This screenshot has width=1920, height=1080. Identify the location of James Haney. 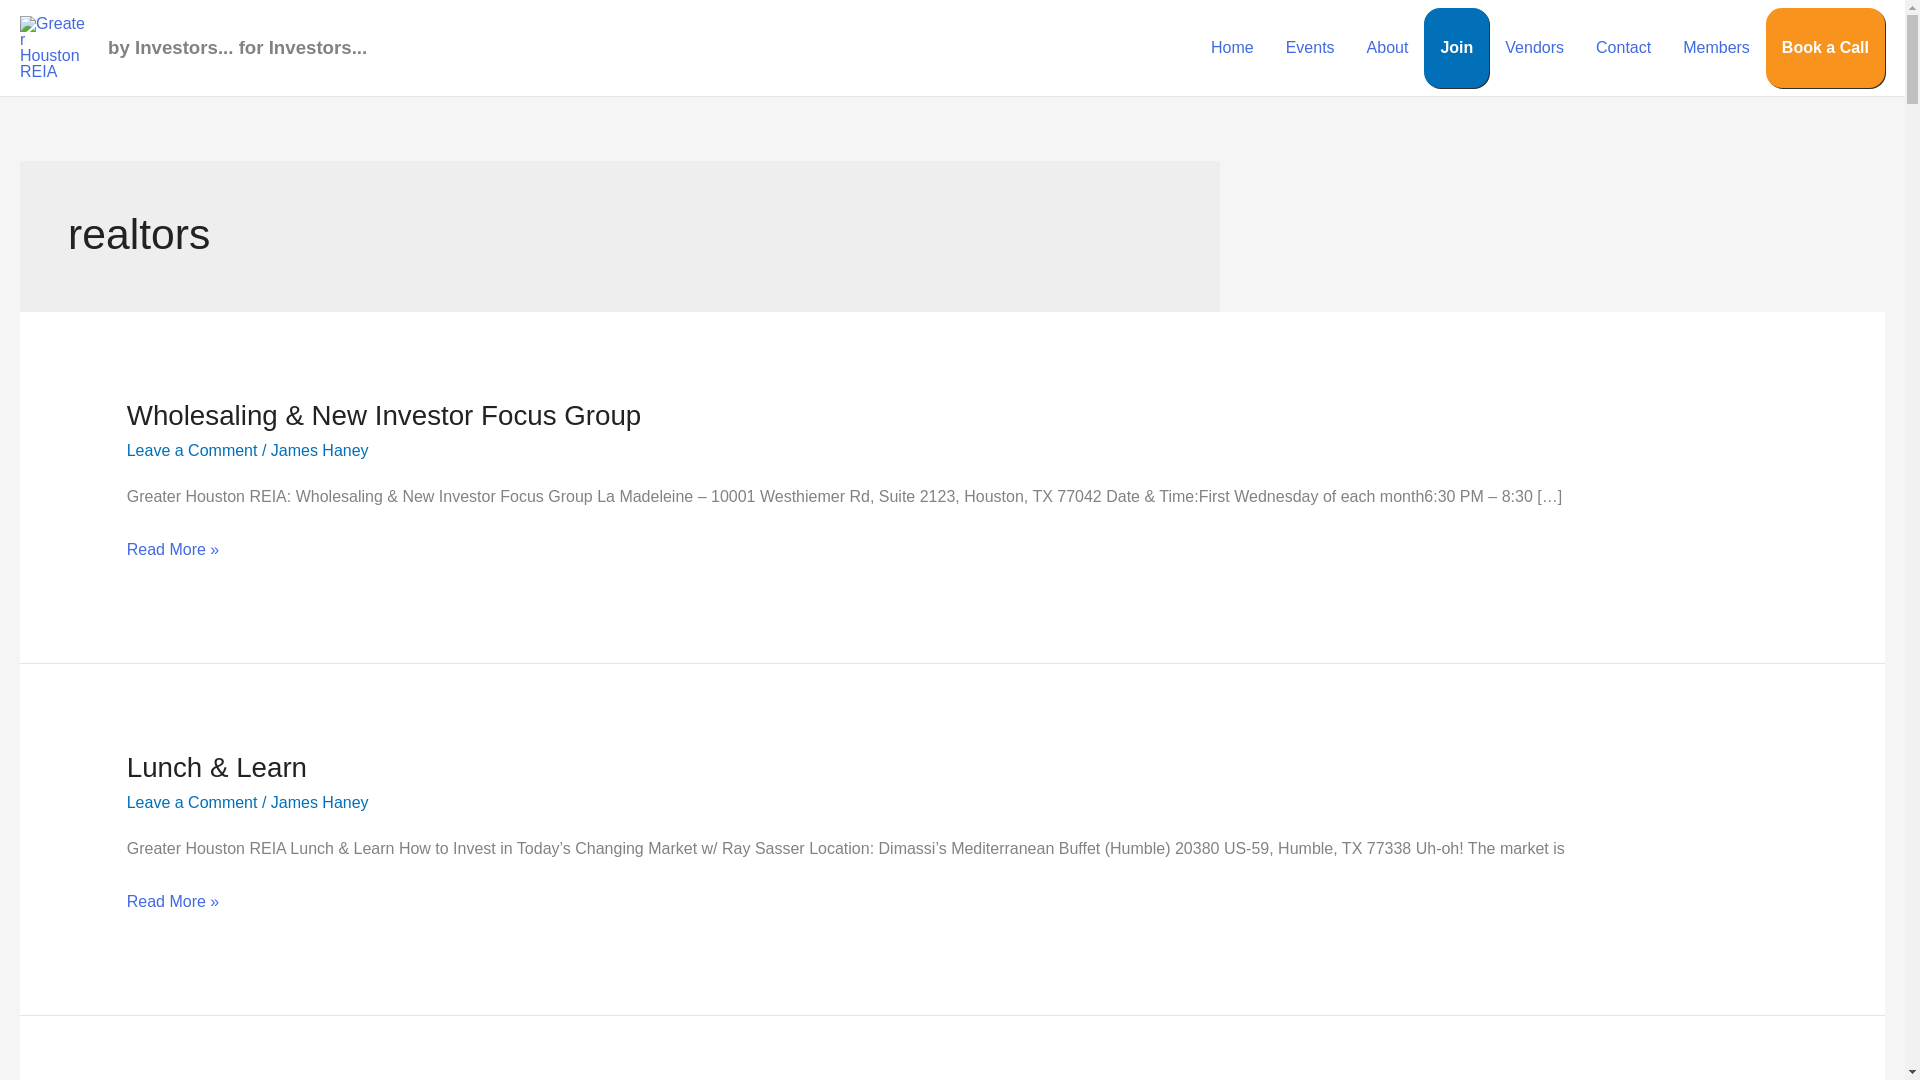
(319, 450).